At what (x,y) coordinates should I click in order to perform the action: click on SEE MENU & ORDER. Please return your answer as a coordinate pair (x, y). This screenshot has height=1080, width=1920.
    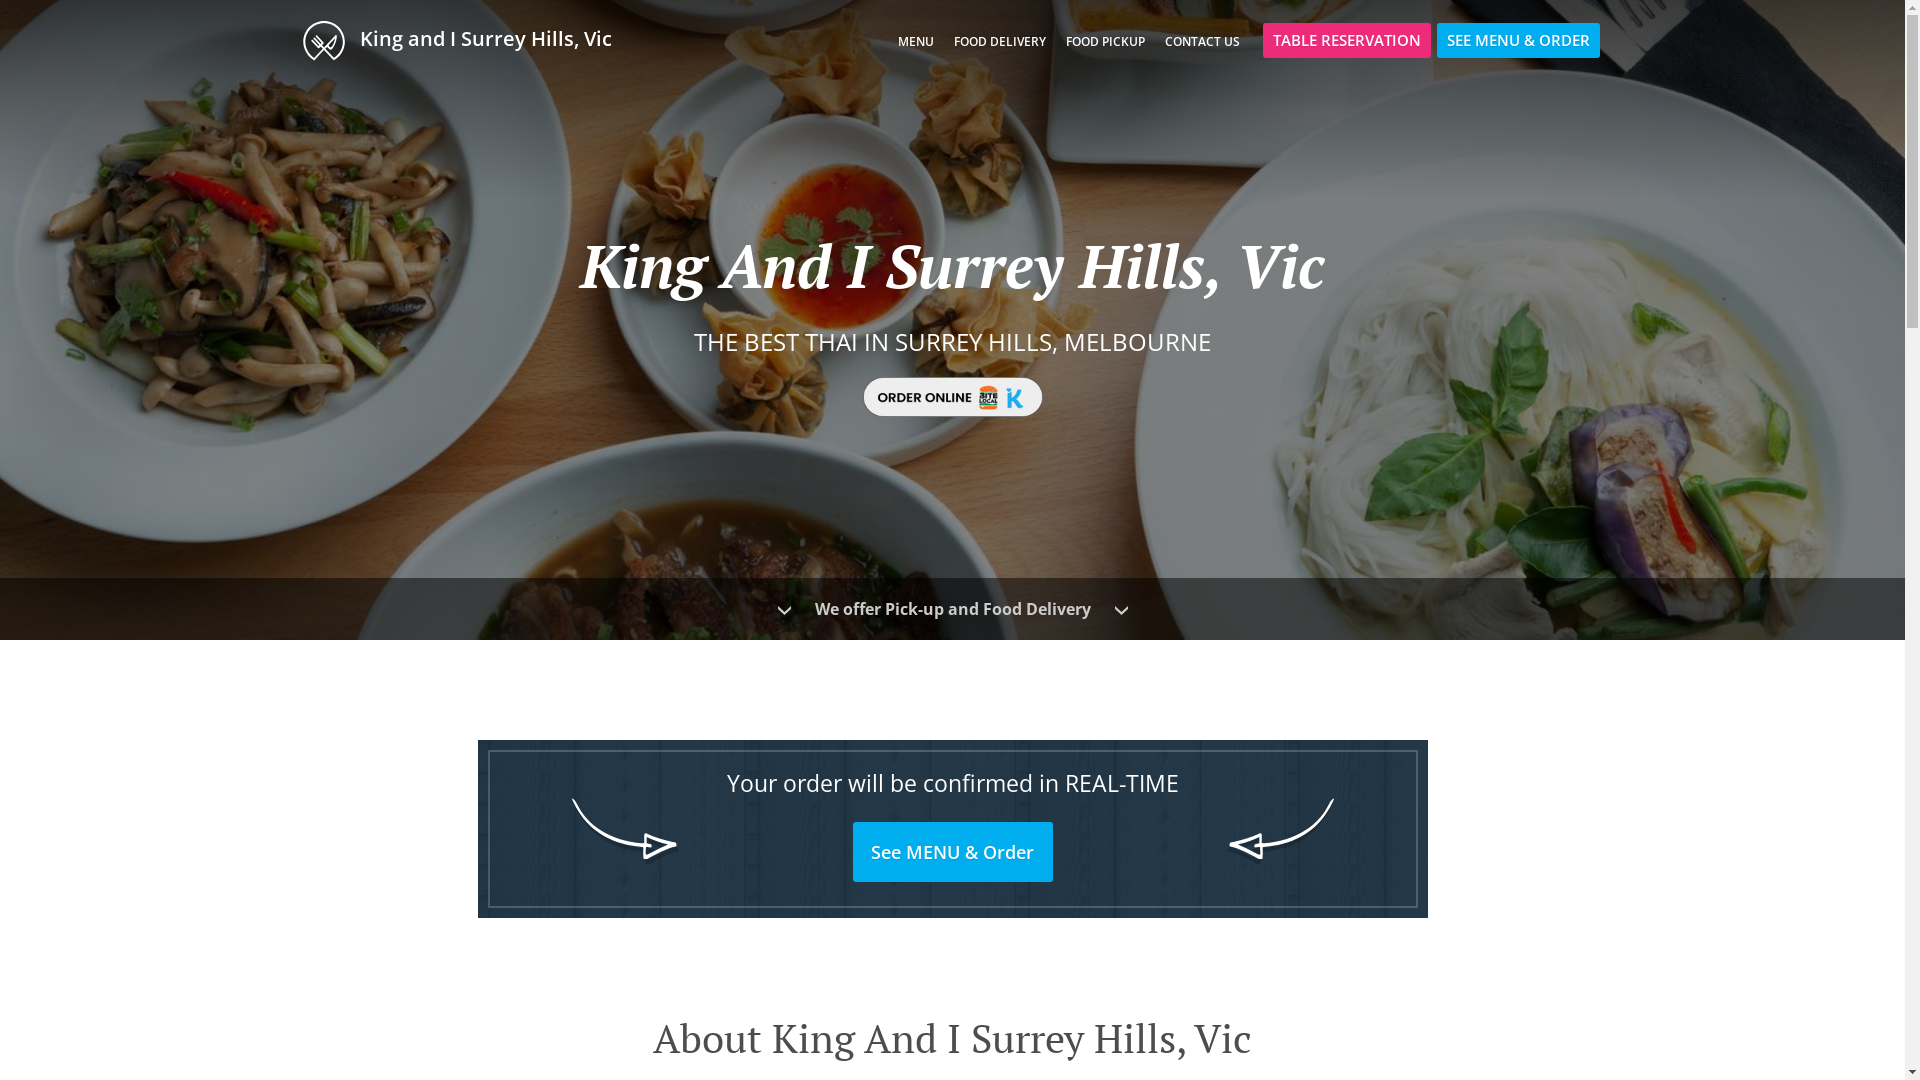
    Looking at the image, I should click on (1518, 40).